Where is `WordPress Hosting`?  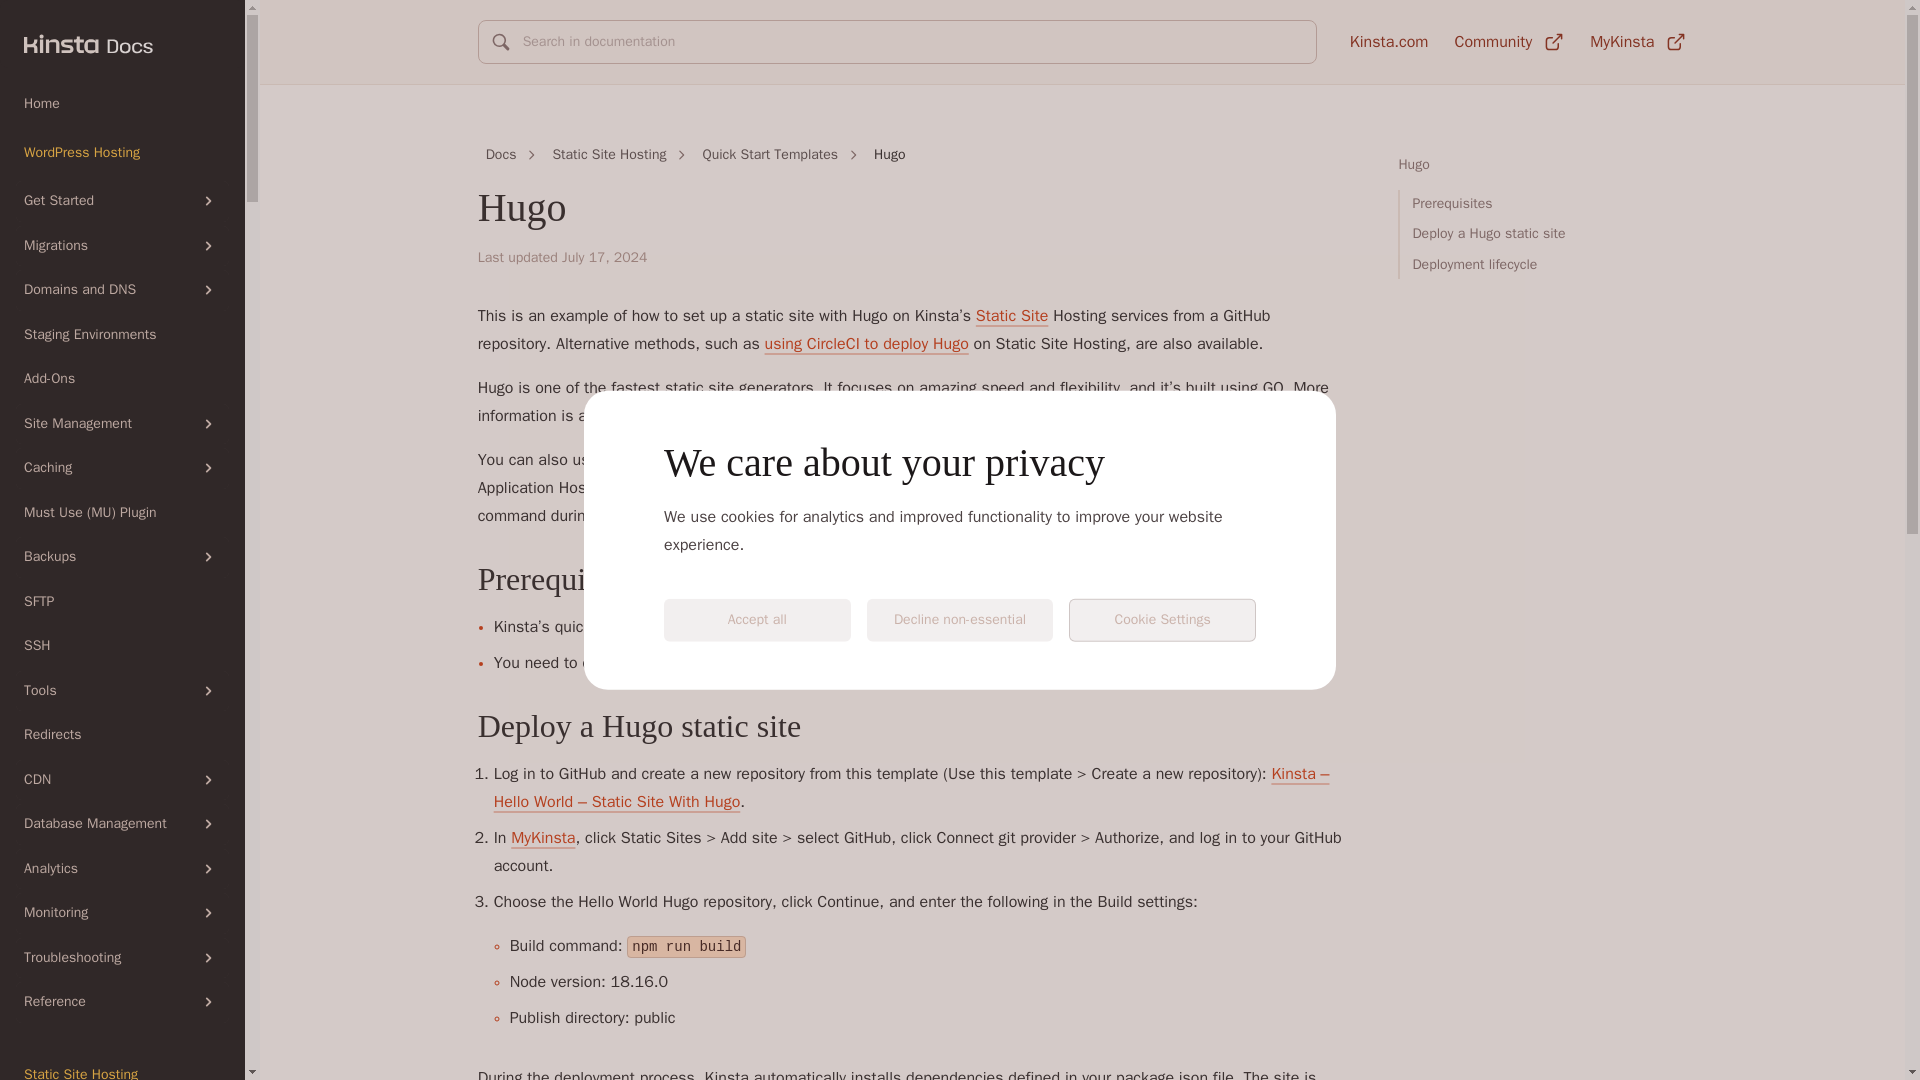 WordPress Hosting is located at coordinates (122, 152).